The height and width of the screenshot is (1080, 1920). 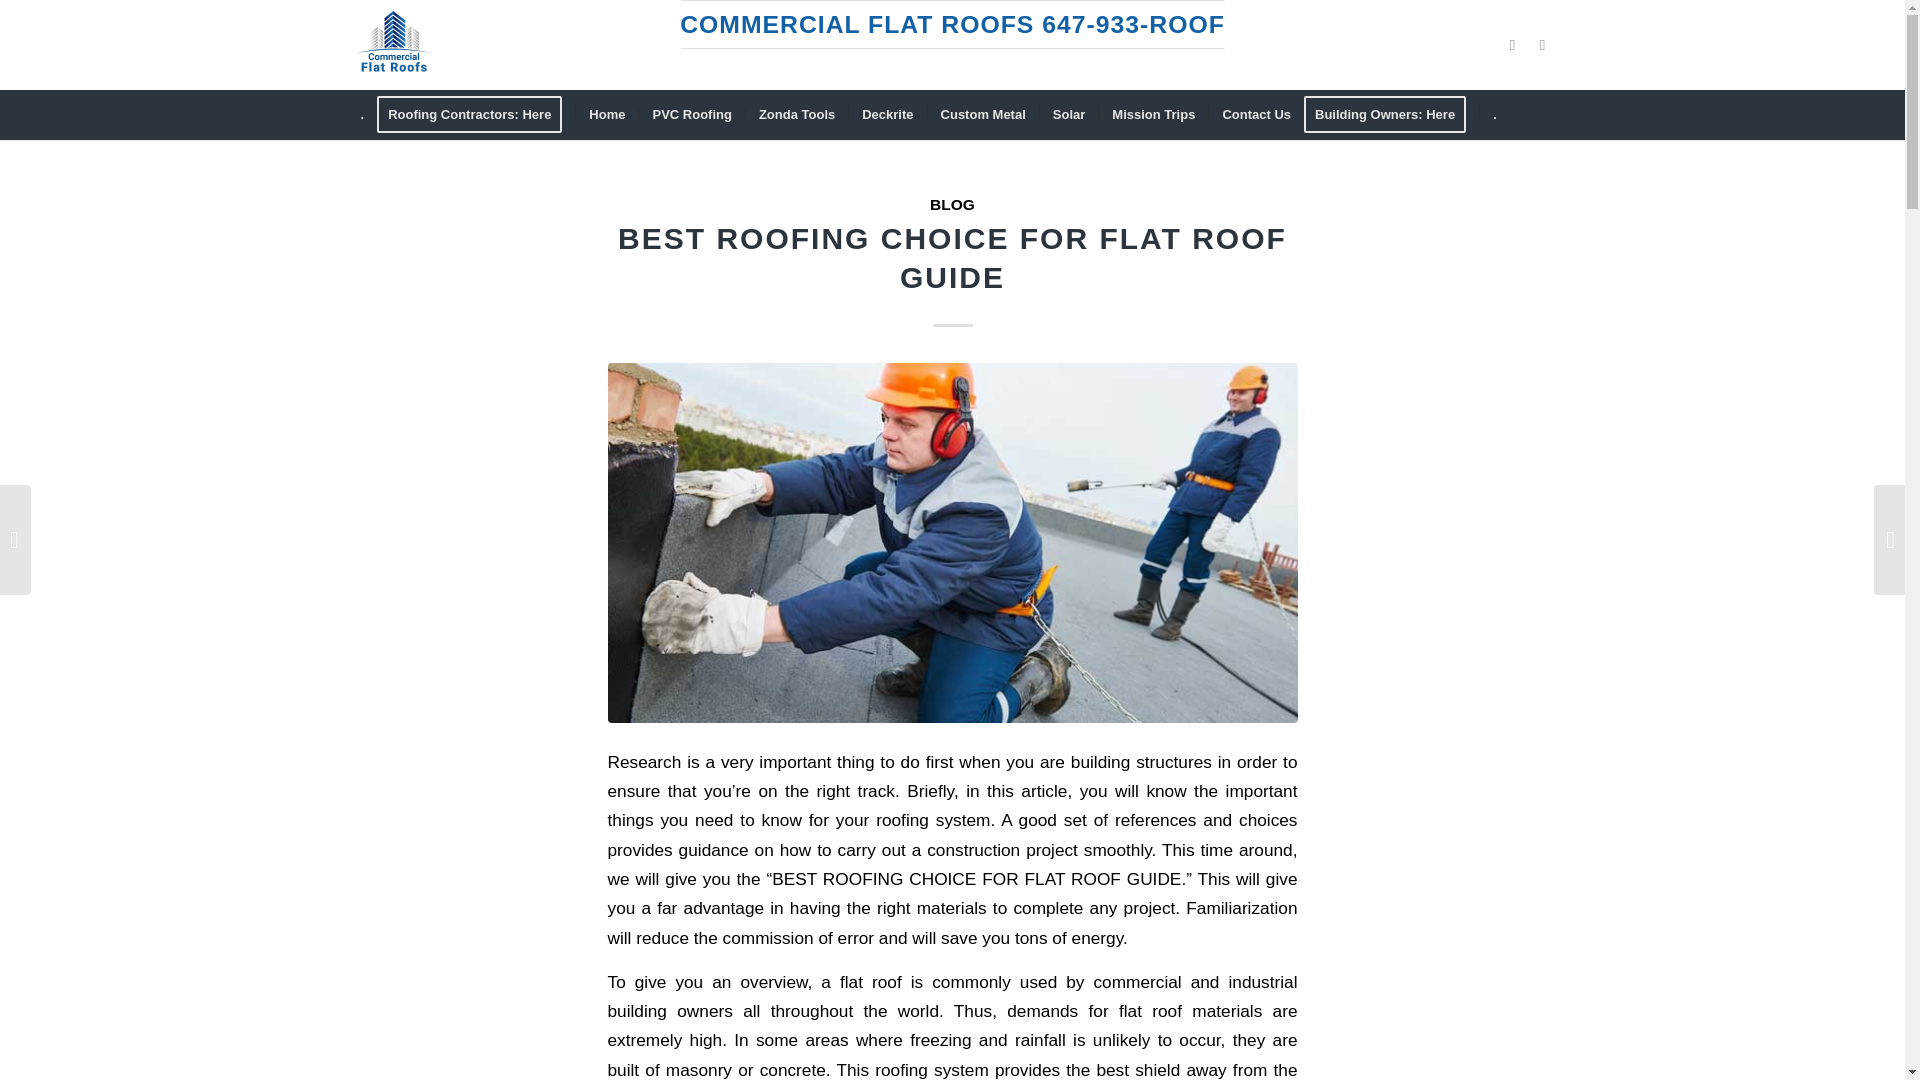 What do you see at coordinates (606, 114) in the screenshot?
I see `Home` at bounding box center [606, 114].